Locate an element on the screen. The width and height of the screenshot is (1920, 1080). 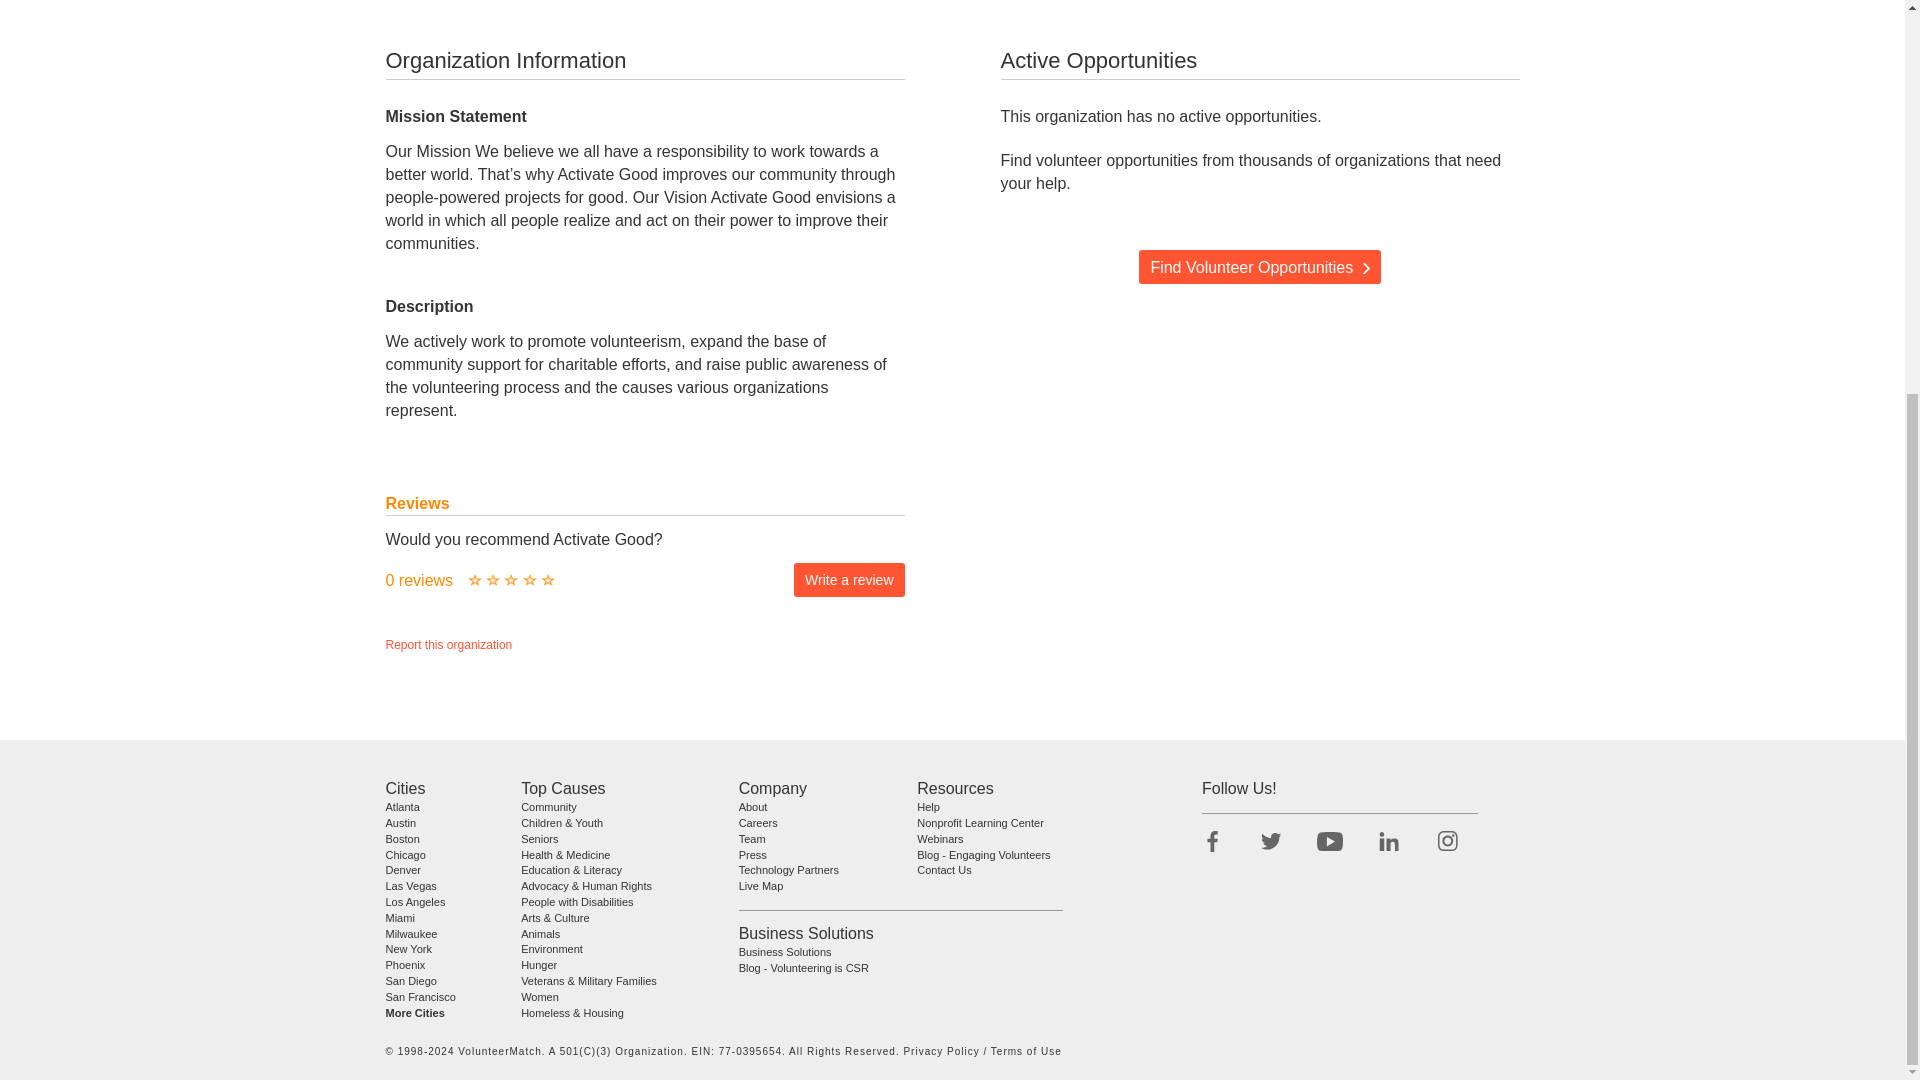
Report this organization is located at coordinates (448, 645).